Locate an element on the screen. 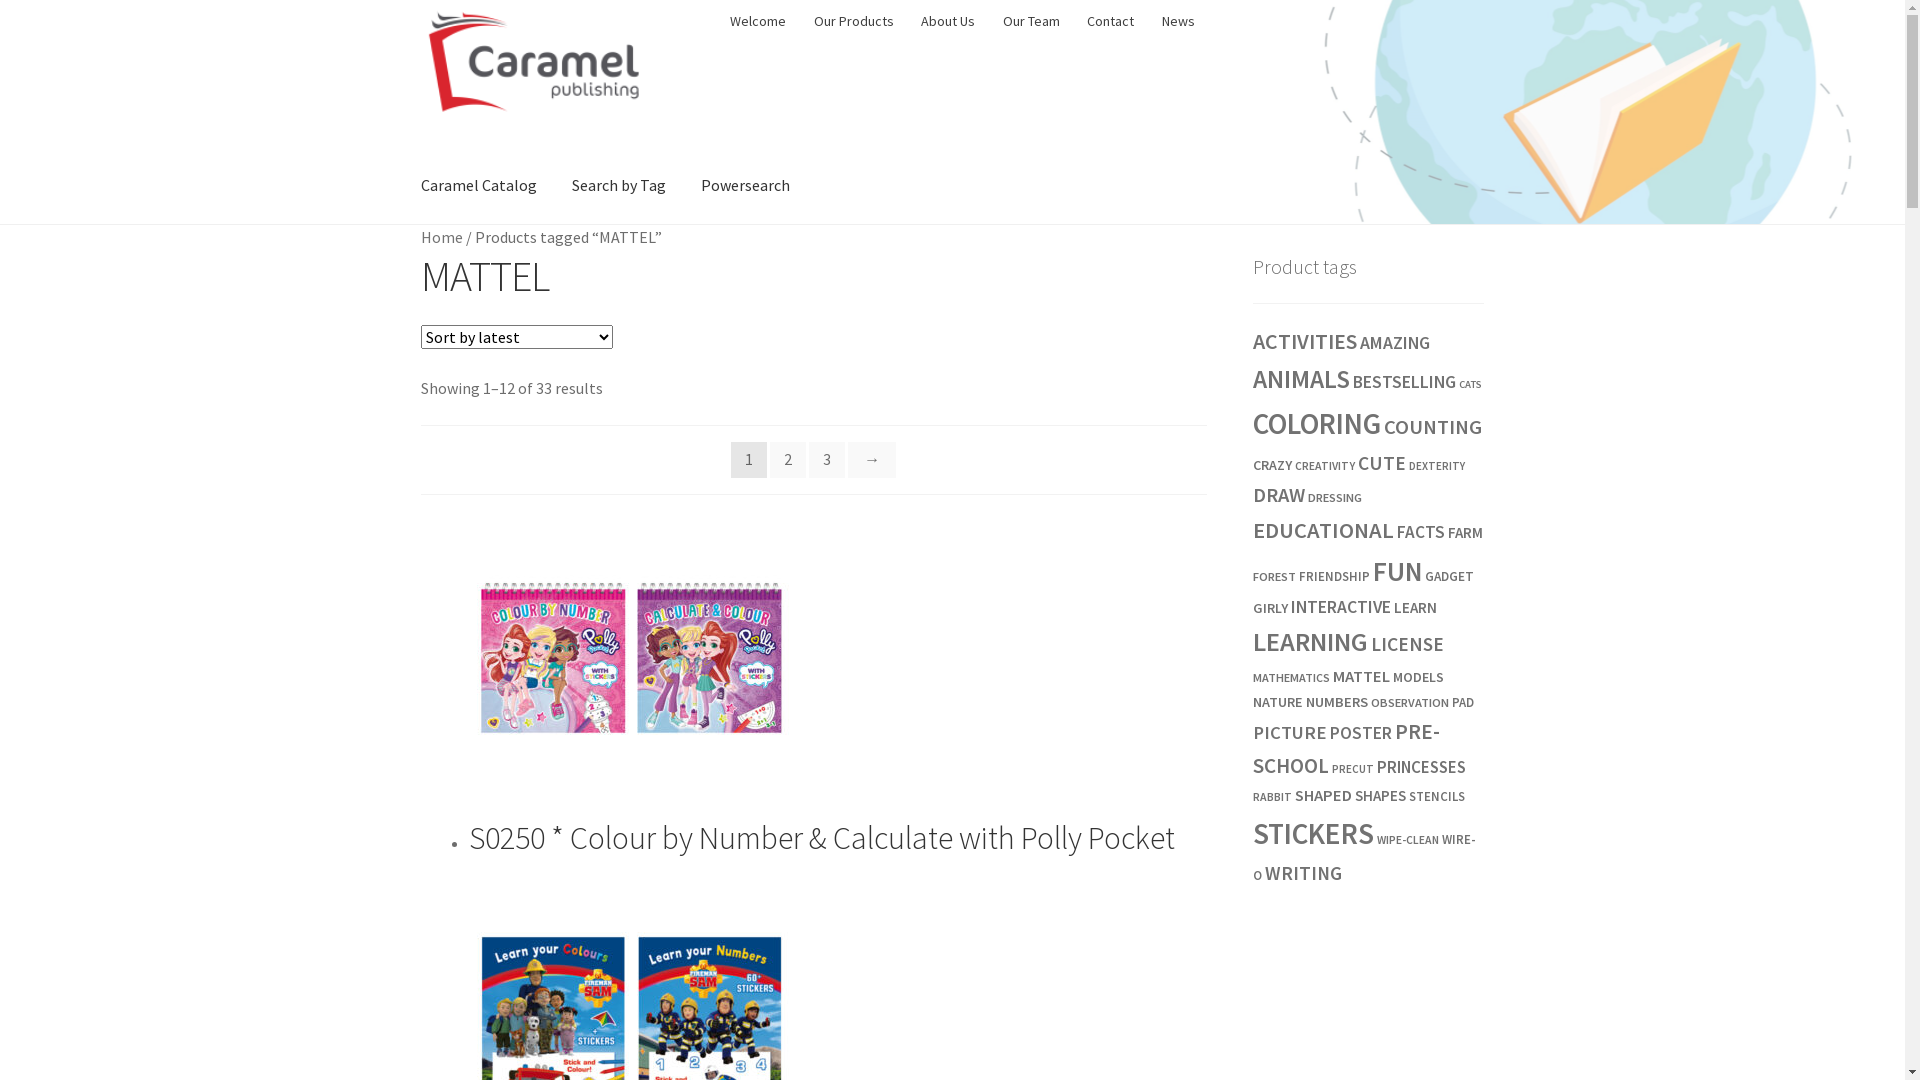 This screenshot has height=1080, width=1920. 2 is located at coordinates (788, 460).